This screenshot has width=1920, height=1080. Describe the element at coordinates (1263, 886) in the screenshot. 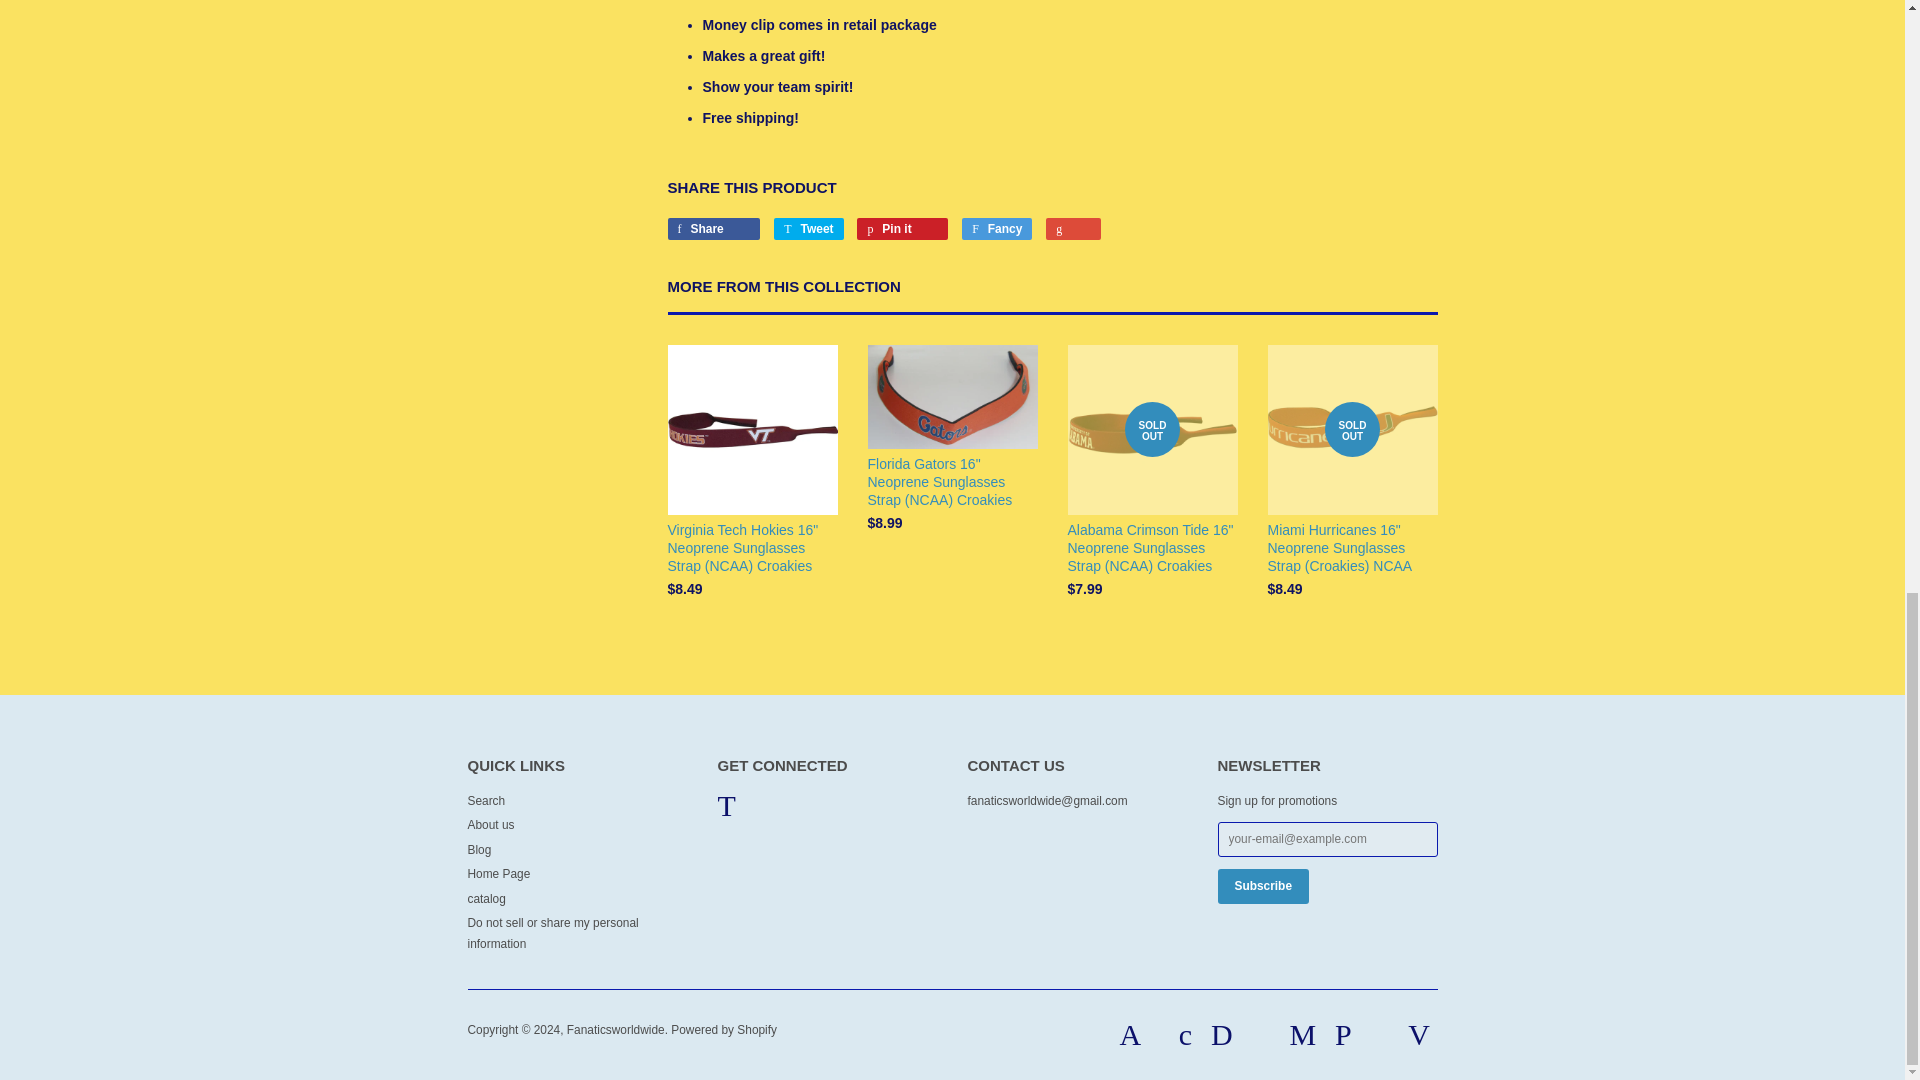

I see `Subscribe` at that location.